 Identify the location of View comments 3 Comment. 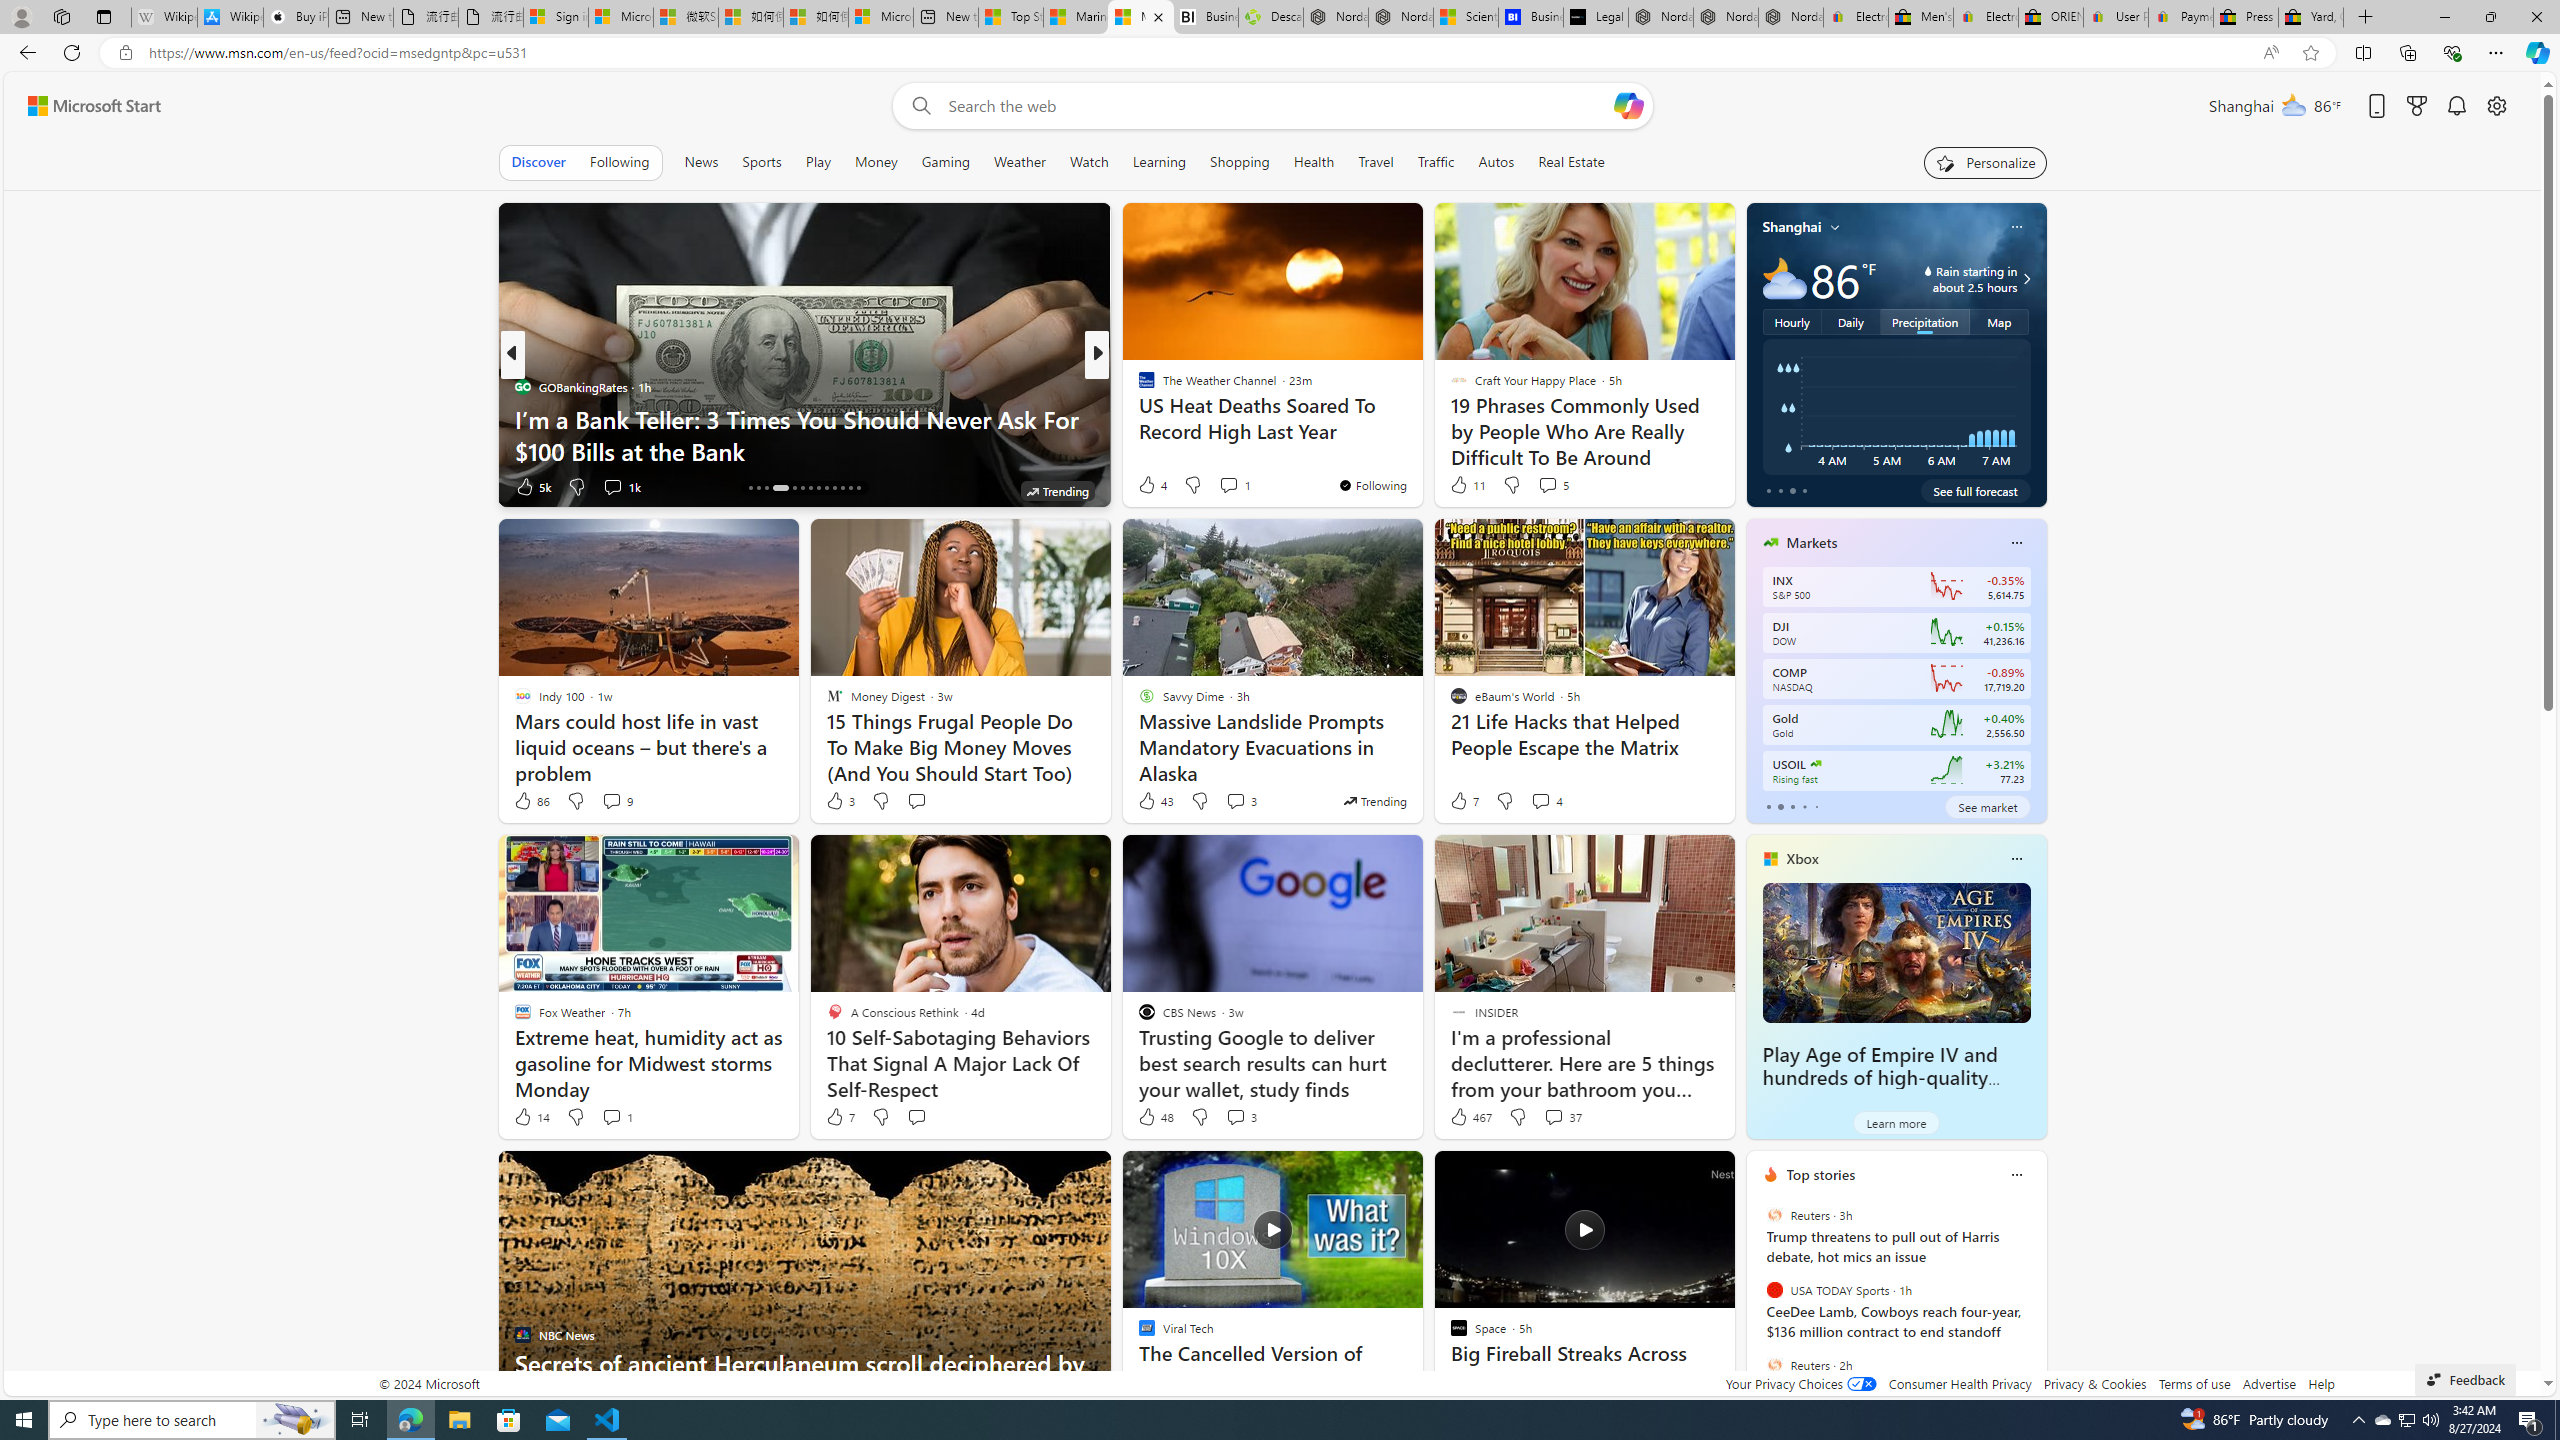
(1236, 1117).